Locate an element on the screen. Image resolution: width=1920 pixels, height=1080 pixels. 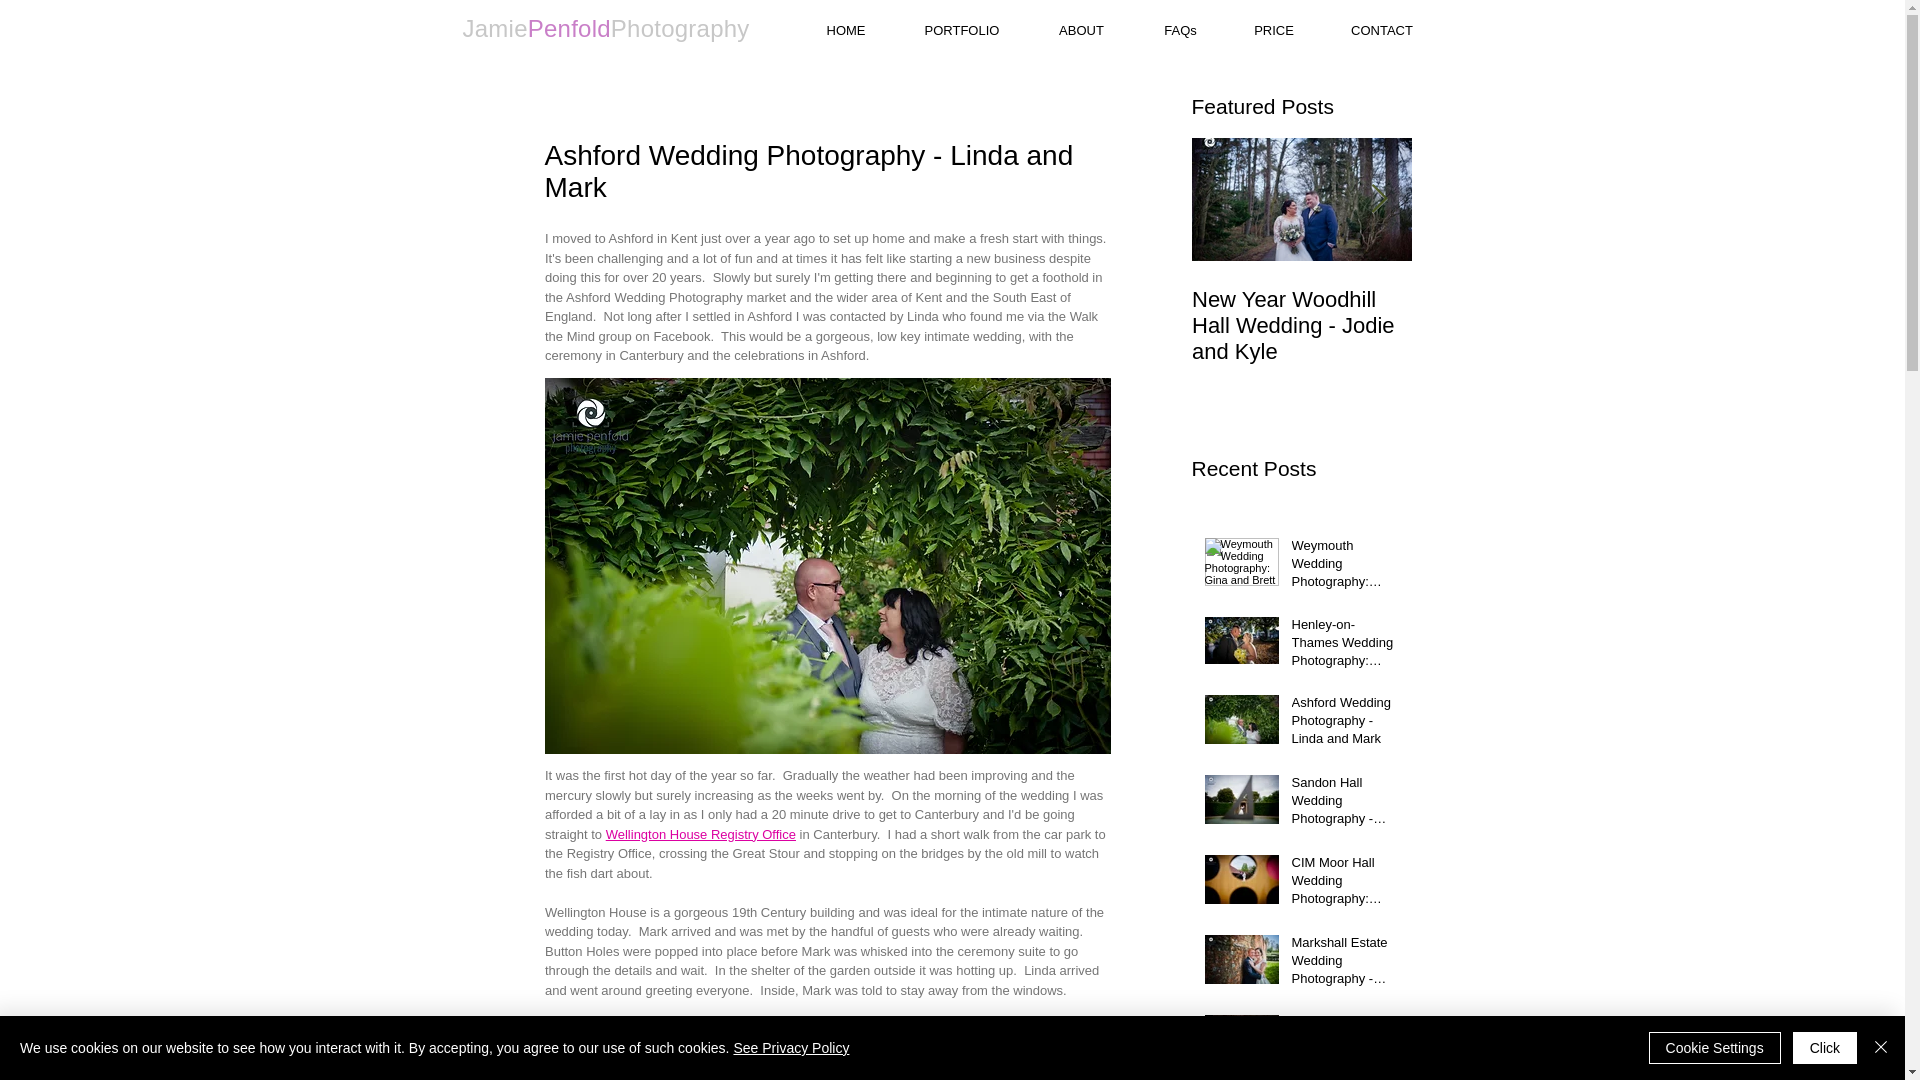
PORTFOLIO is located at coordinates (962, 30).